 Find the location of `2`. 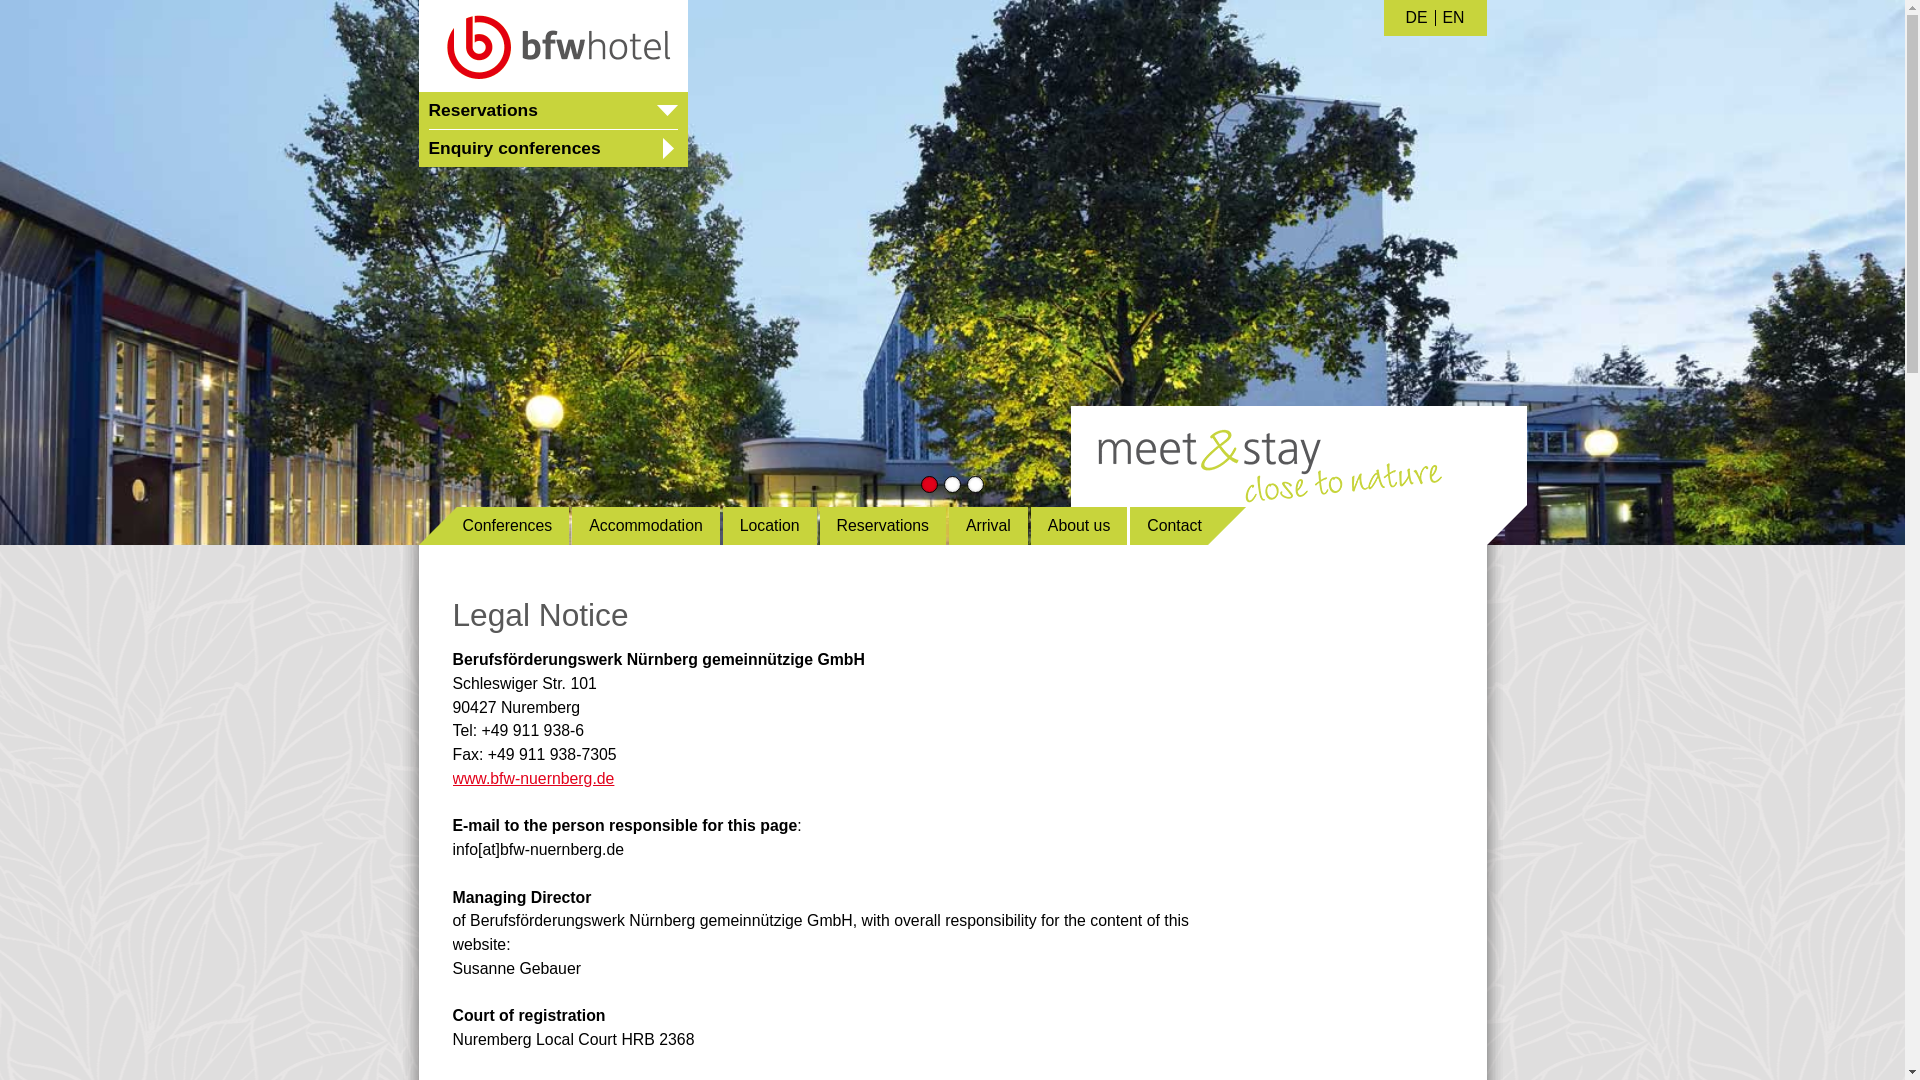

2 is located at coordinates (952, 484).